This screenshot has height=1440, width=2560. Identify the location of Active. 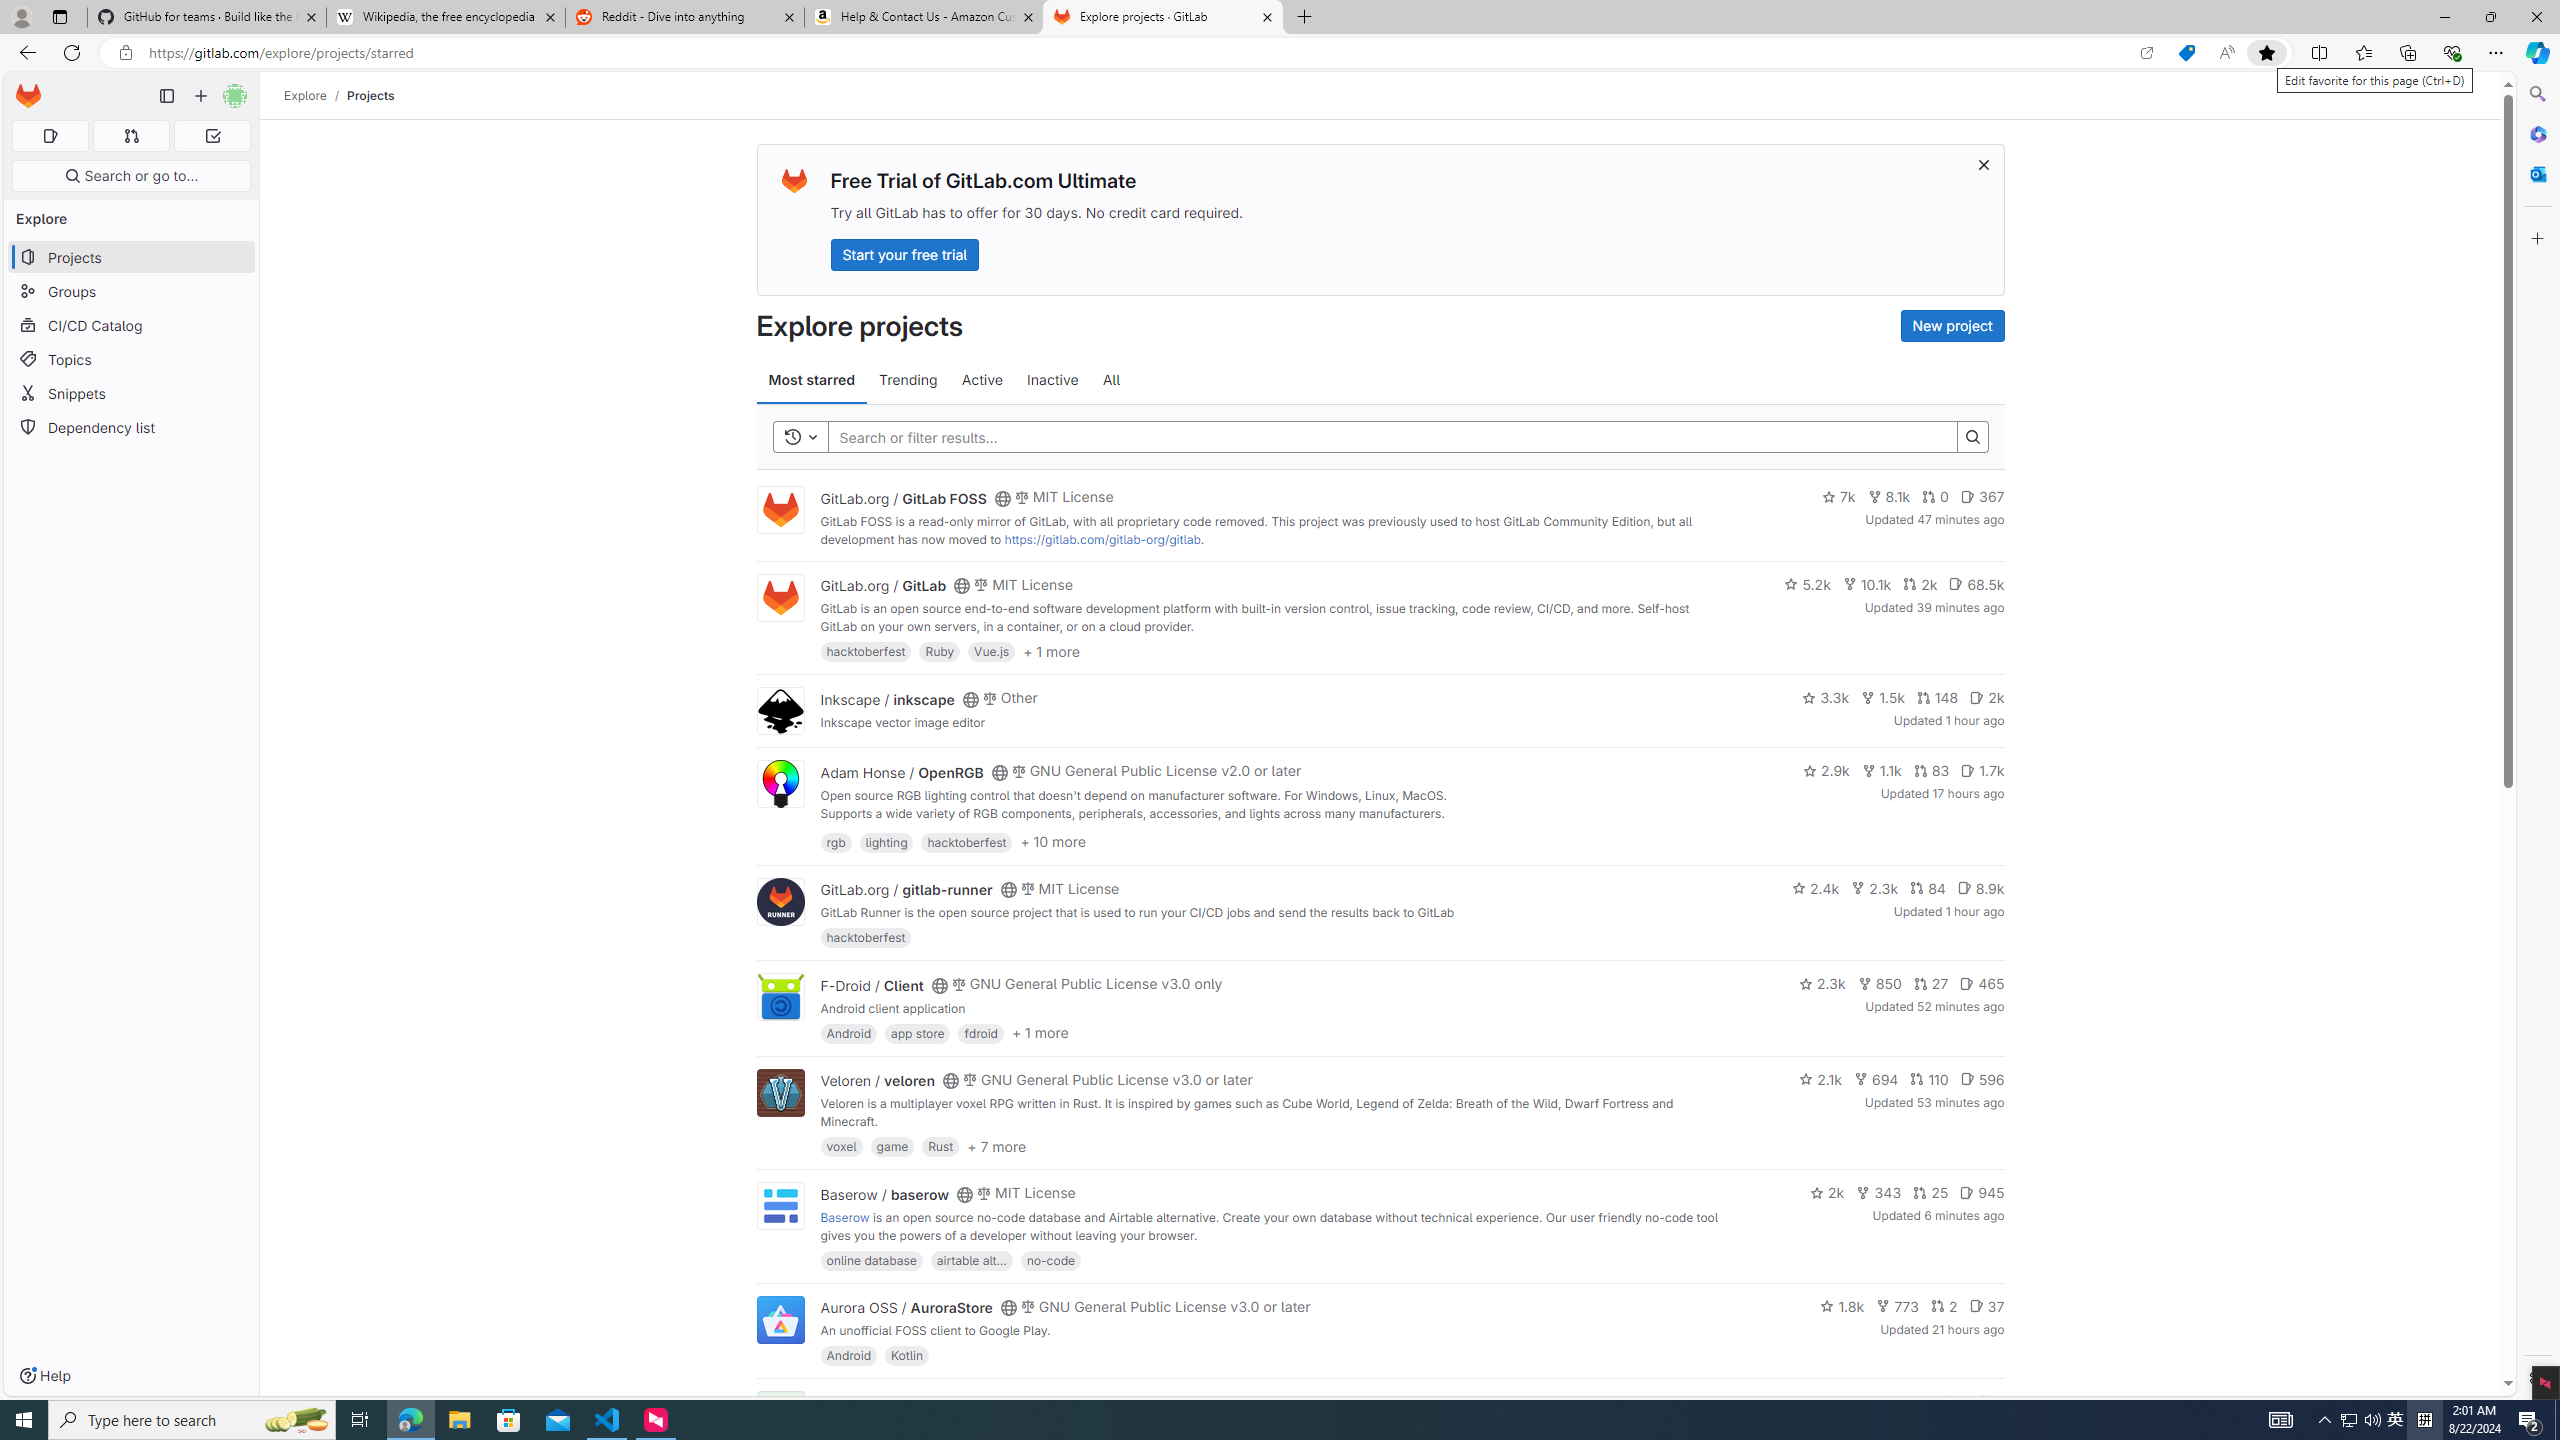
(982, 380).